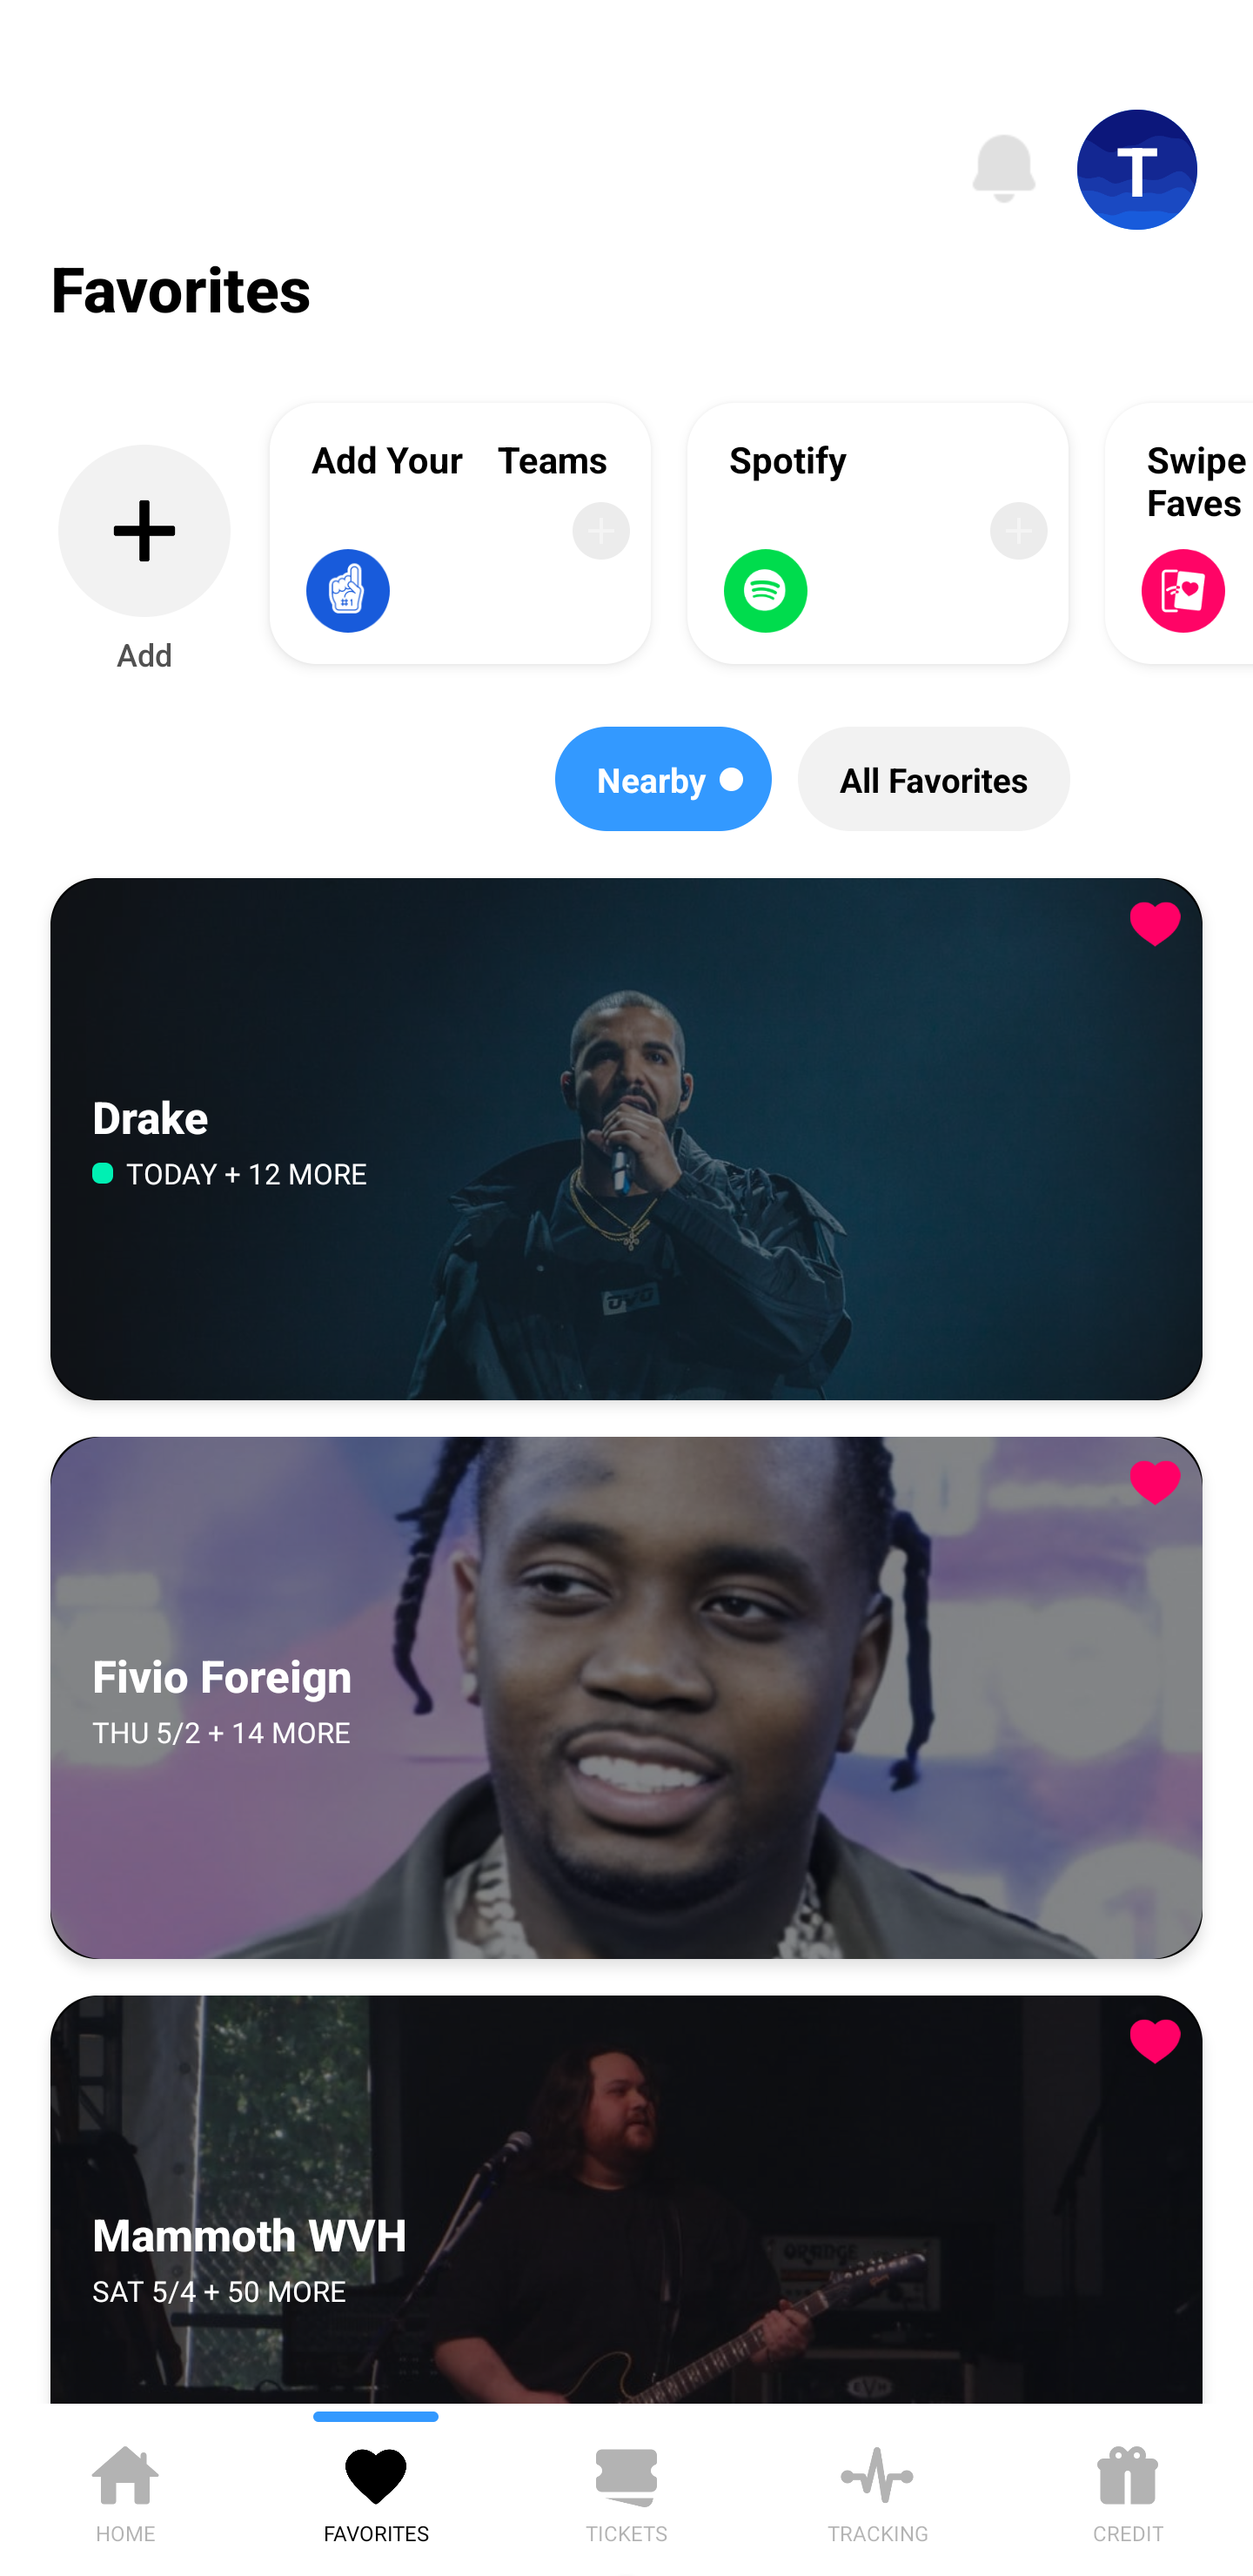 This screenshot has height=2576, width=1253. I want to click on Nearby, so click(663, 779).